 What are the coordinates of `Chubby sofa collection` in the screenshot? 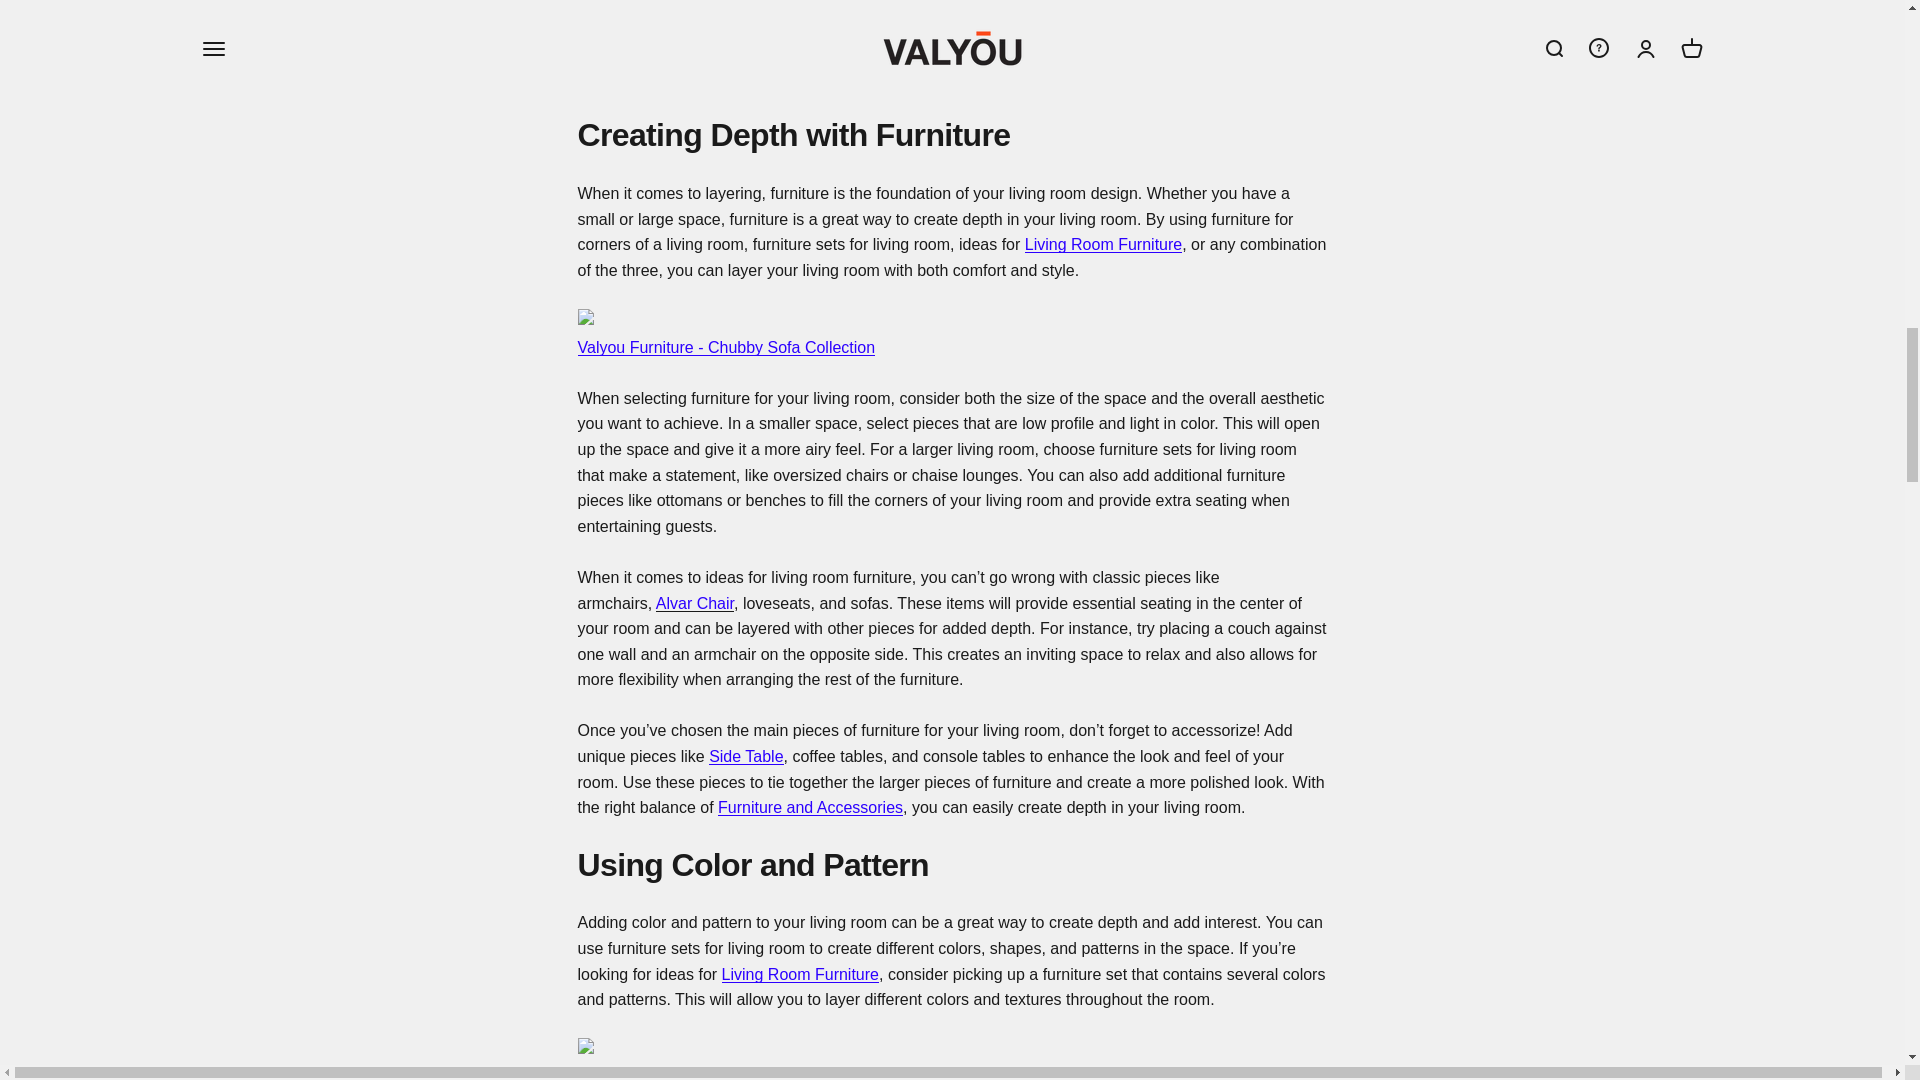 It's located at (726, 348).